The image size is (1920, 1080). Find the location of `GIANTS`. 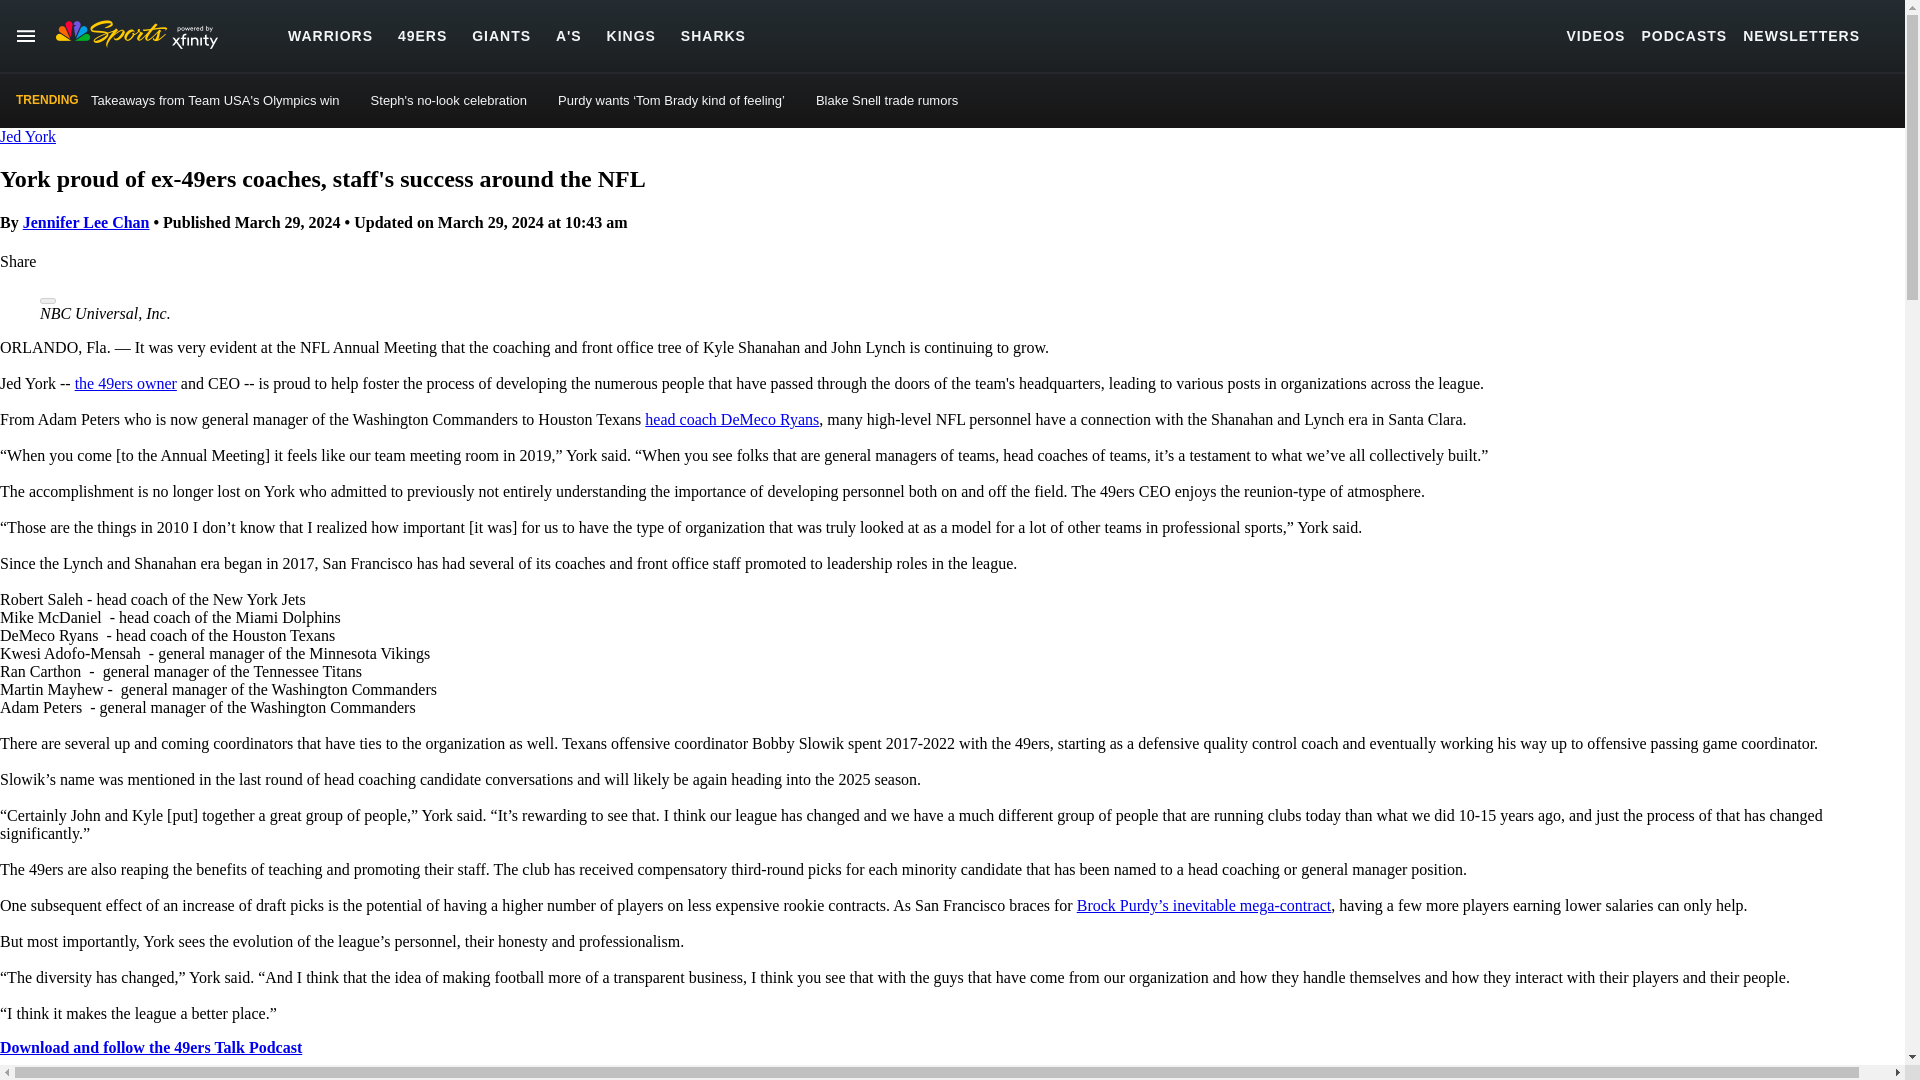

GIANTS is located at coordinates (502, 36).